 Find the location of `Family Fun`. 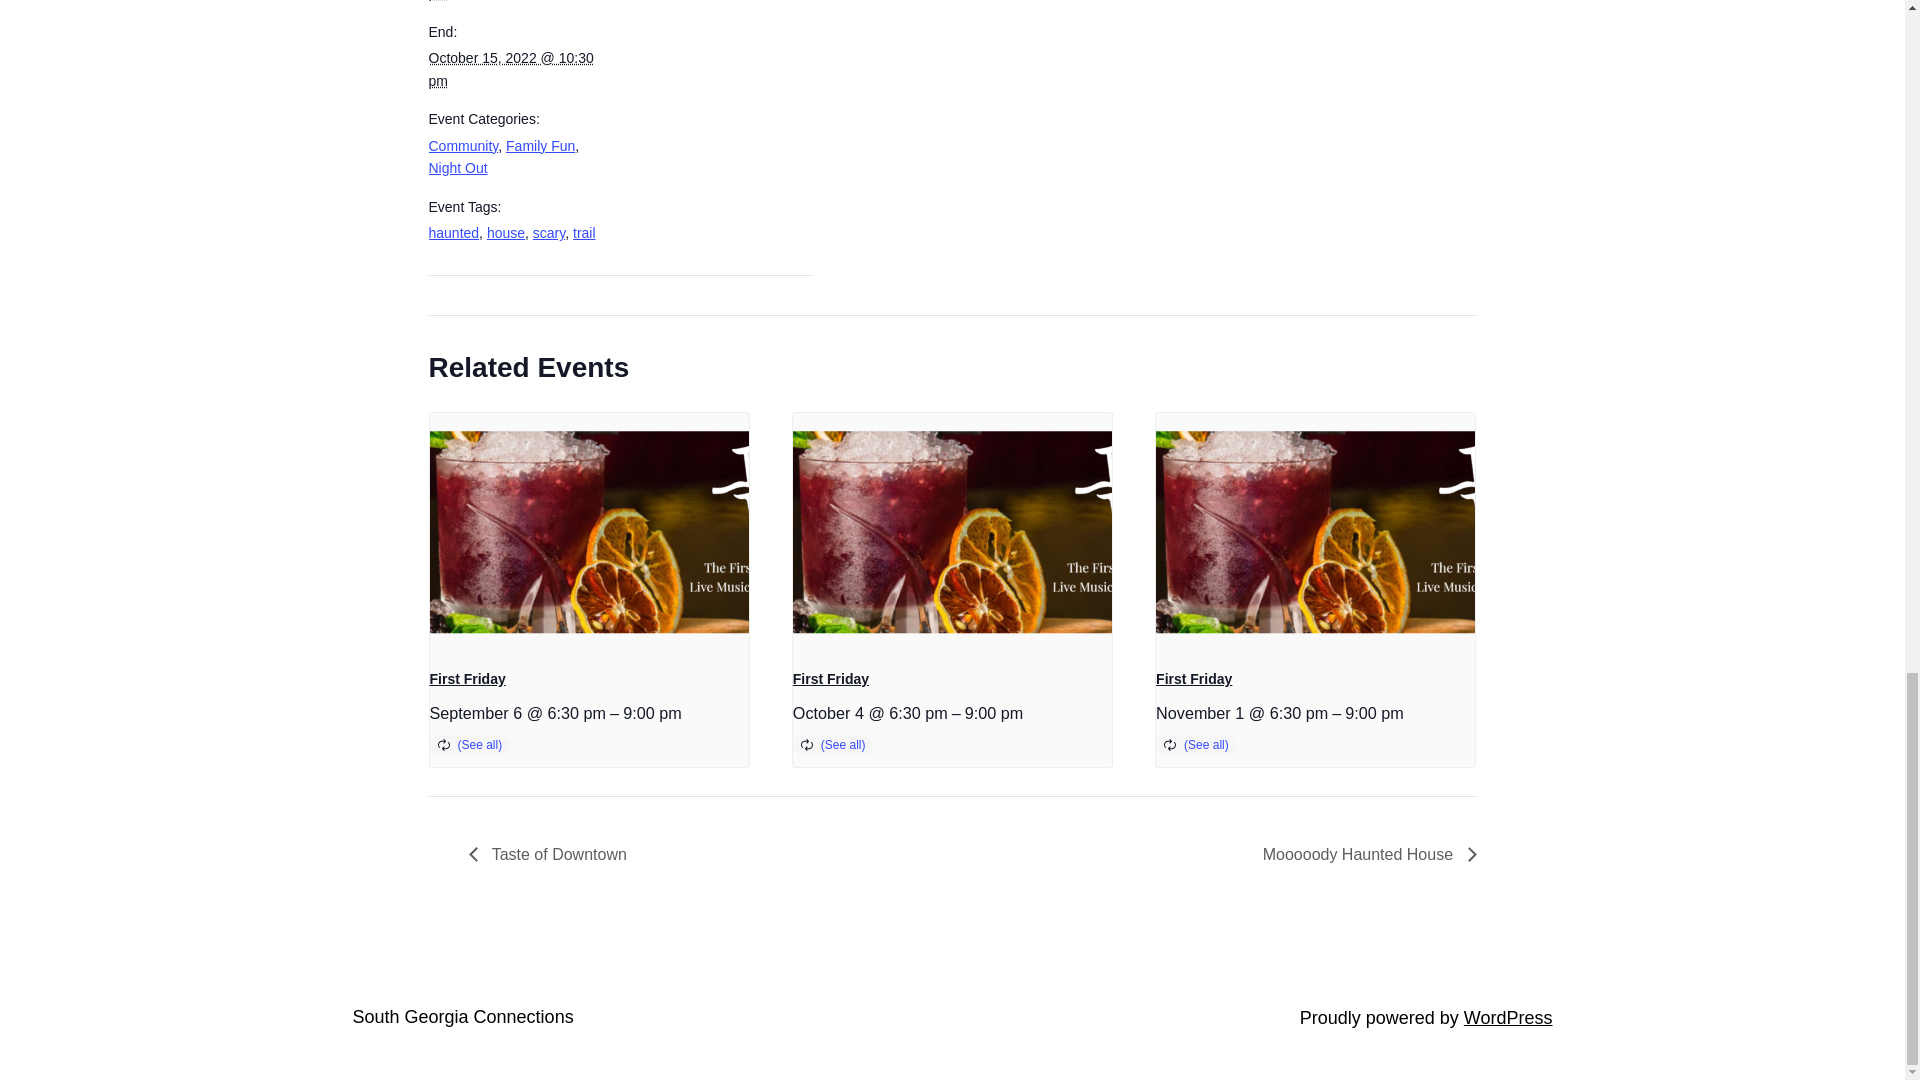

Family Fun is located at coordinates (540, 146).